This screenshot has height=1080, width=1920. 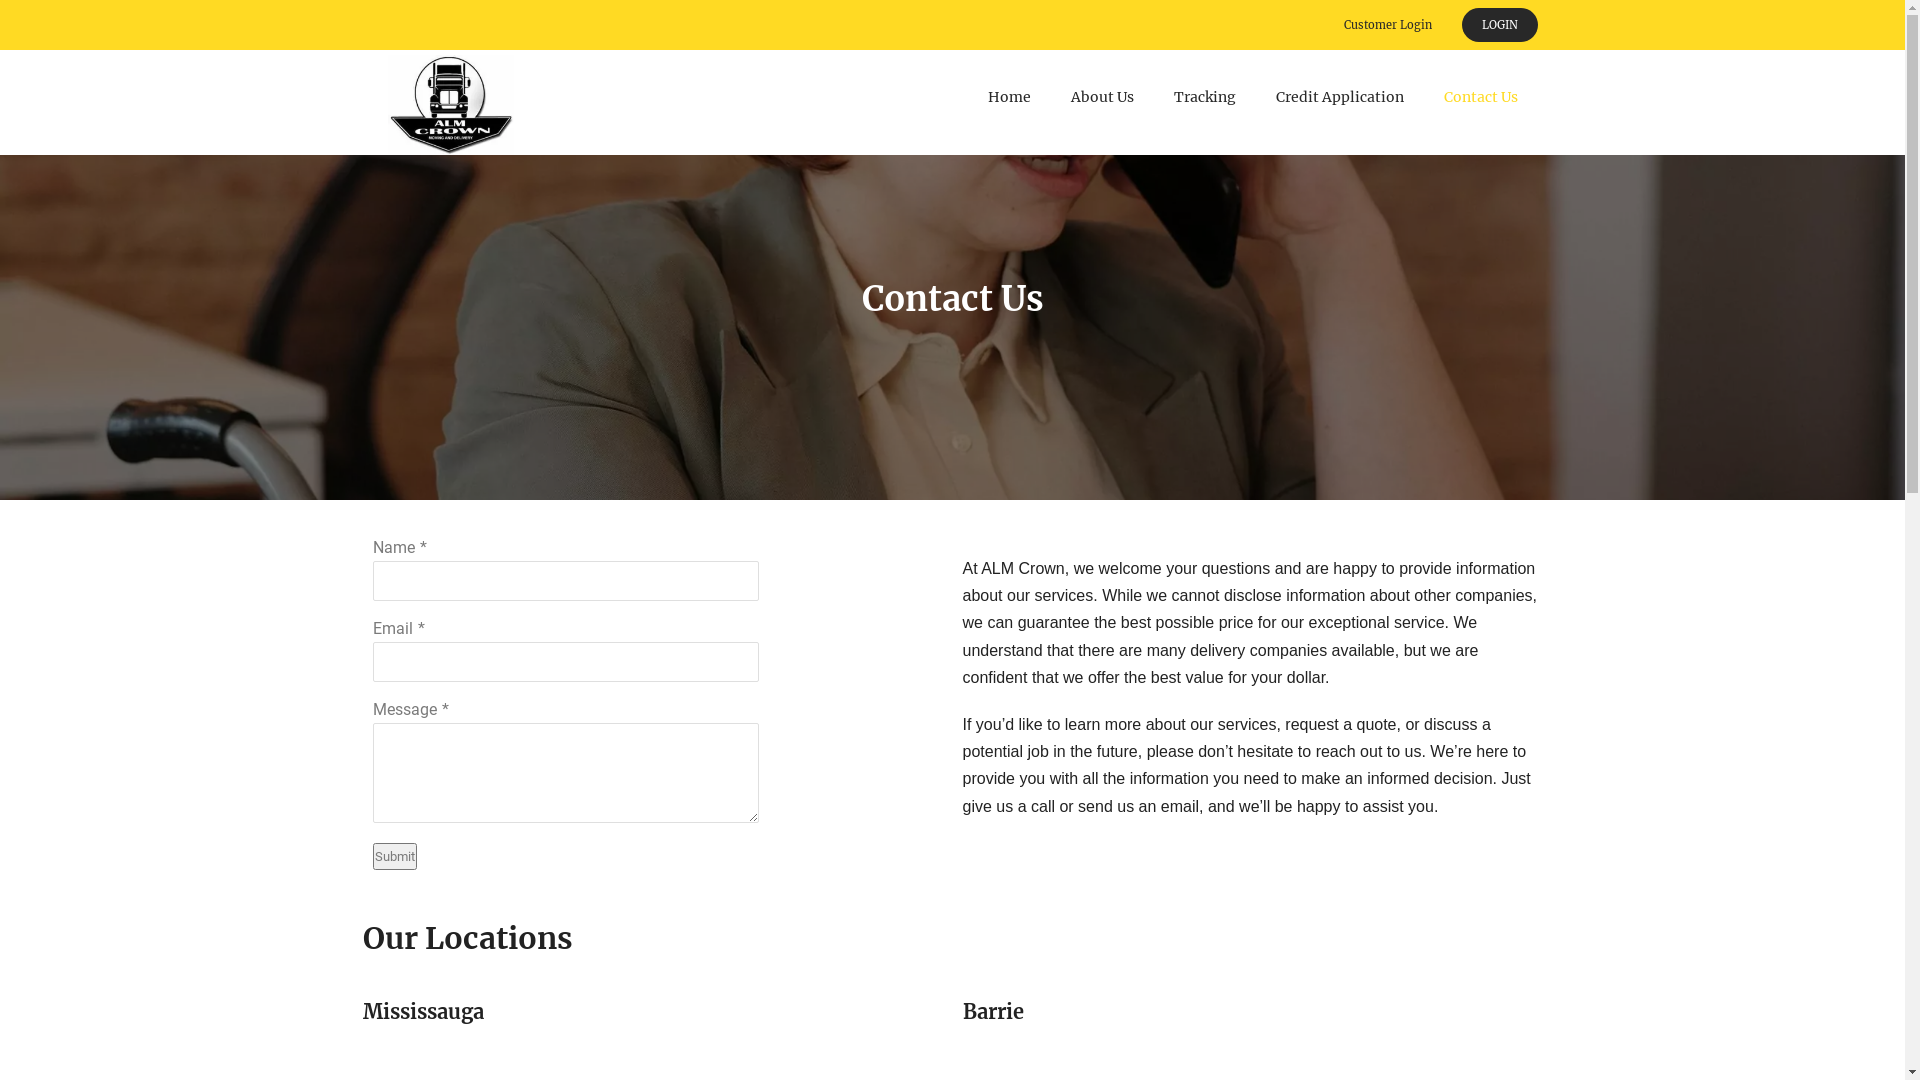 I want to click on Credit Application, so click(x=1340, y=97).